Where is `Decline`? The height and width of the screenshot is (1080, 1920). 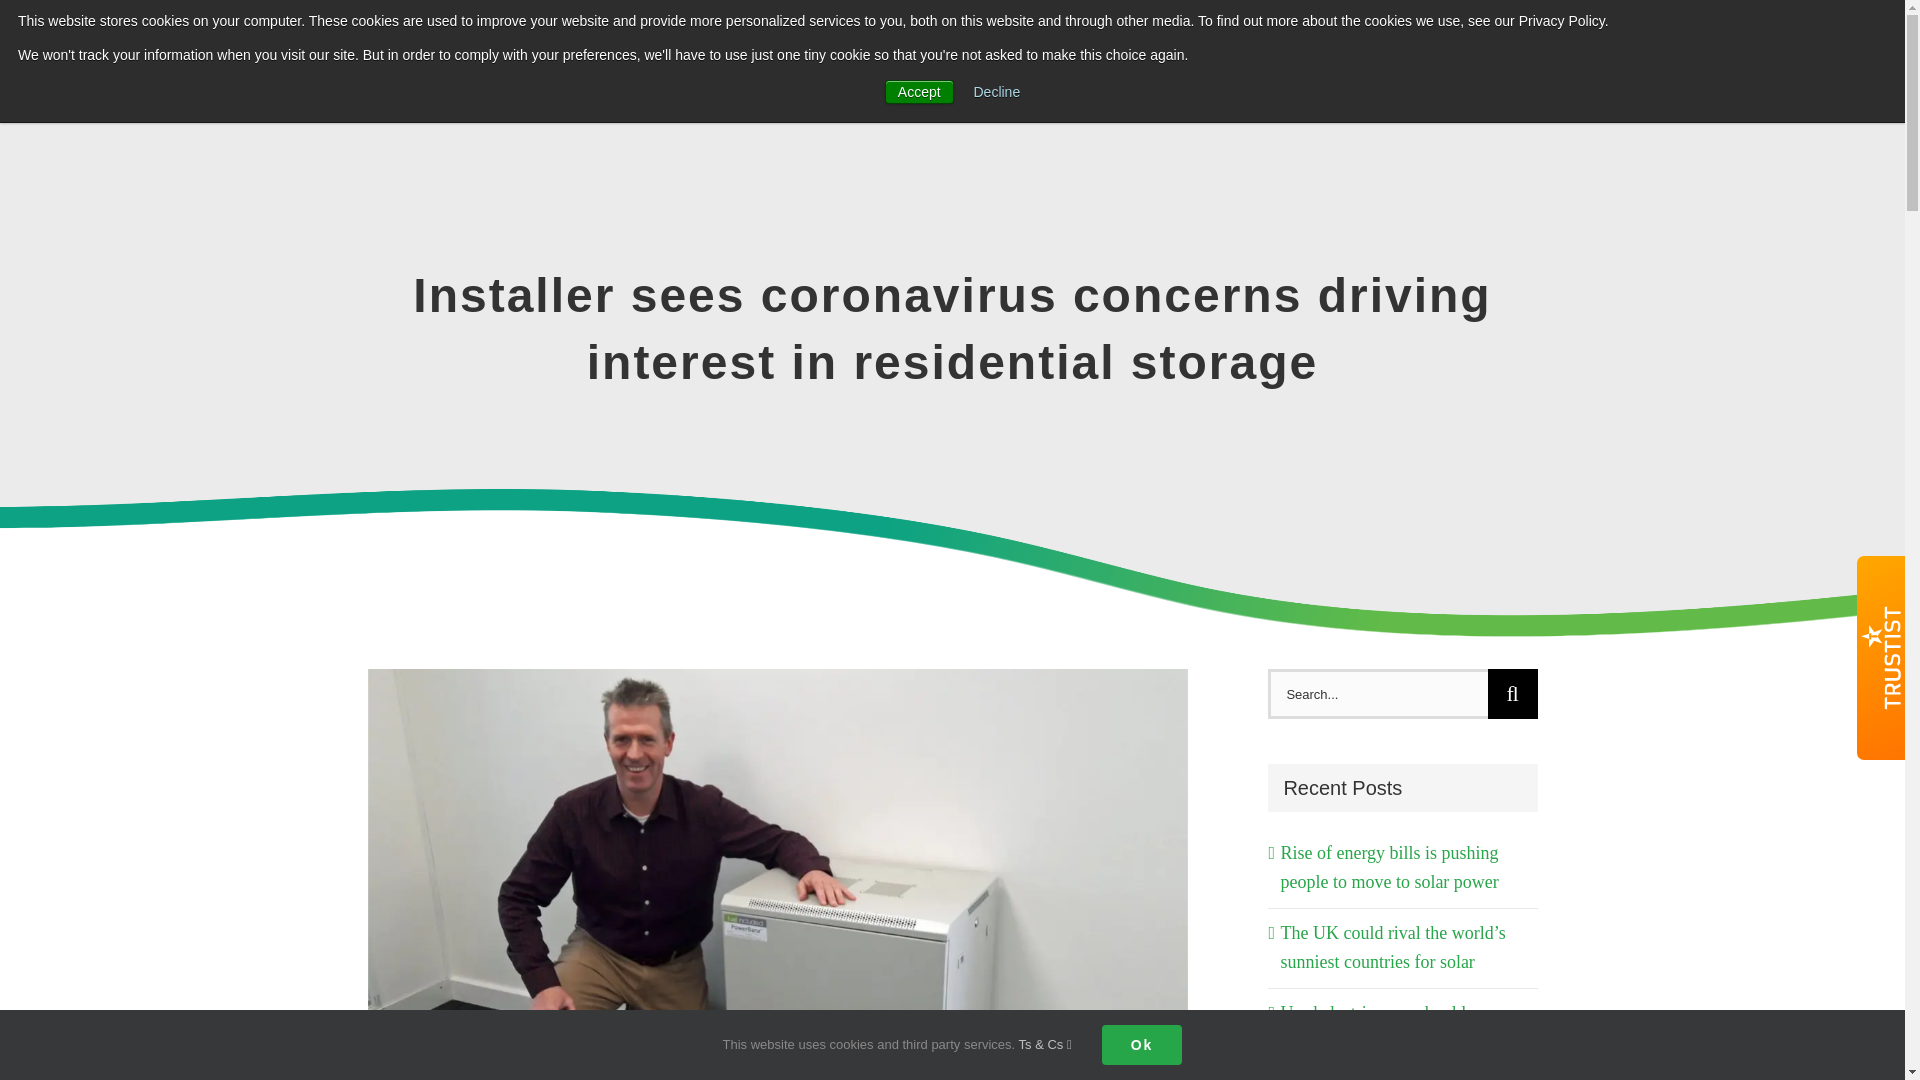
Decline is located at coordinates (997, 92).